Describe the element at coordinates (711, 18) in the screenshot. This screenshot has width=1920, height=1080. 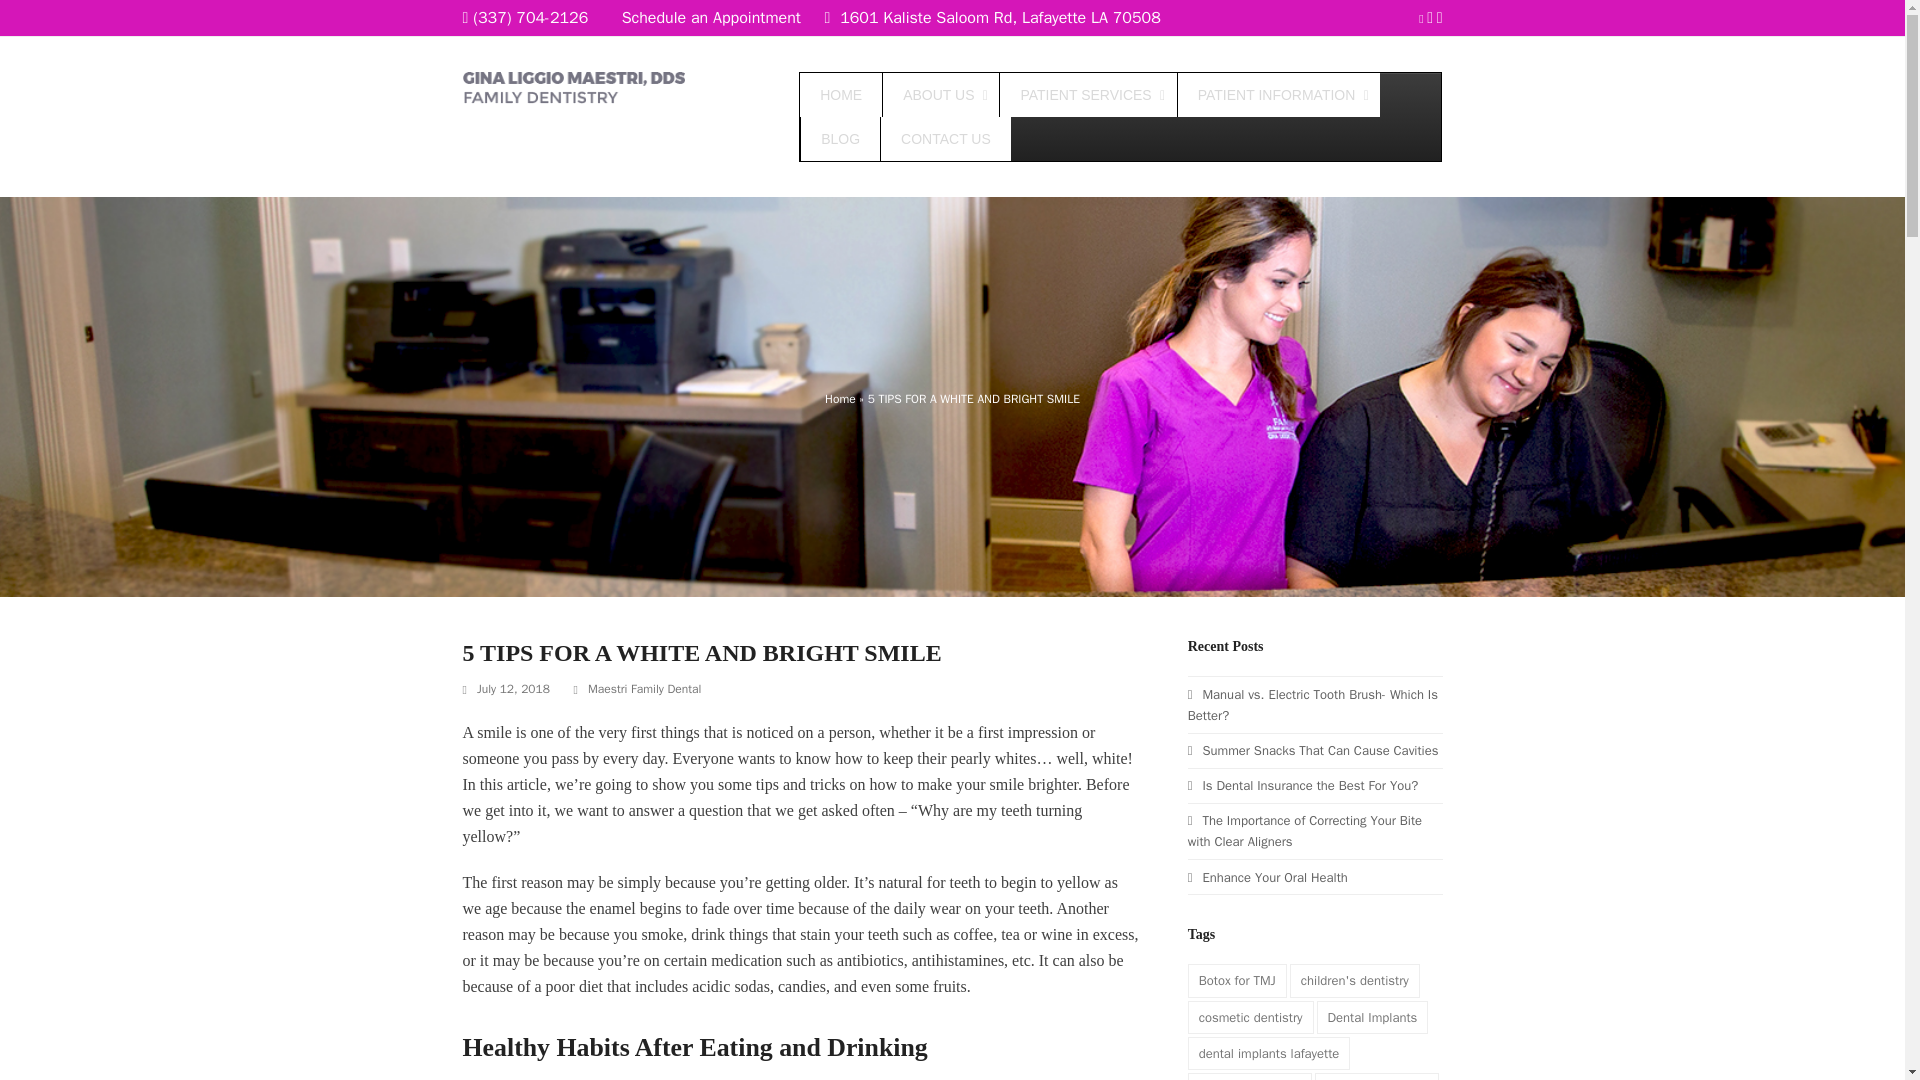
I see `Schedule an Appointment` at that location.